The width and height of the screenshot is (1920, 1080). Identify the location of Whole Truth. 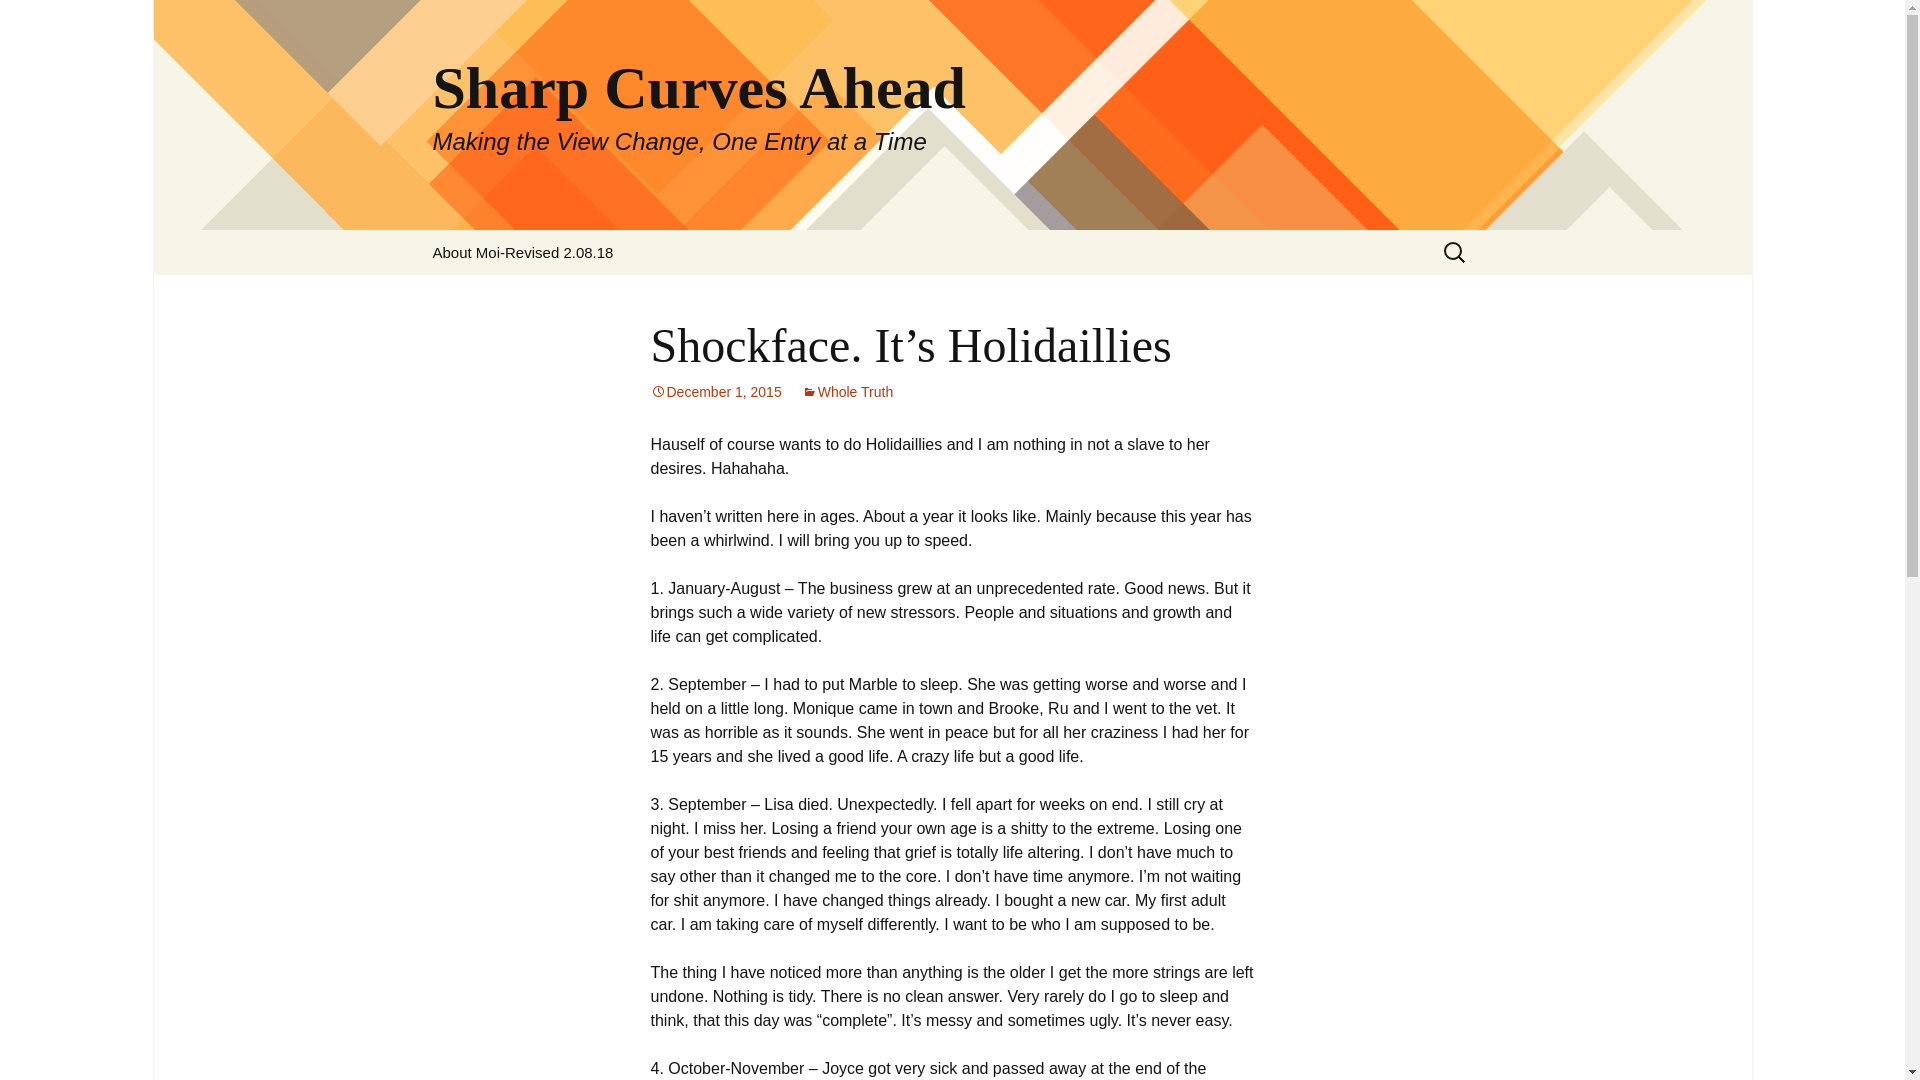
(847, 392).